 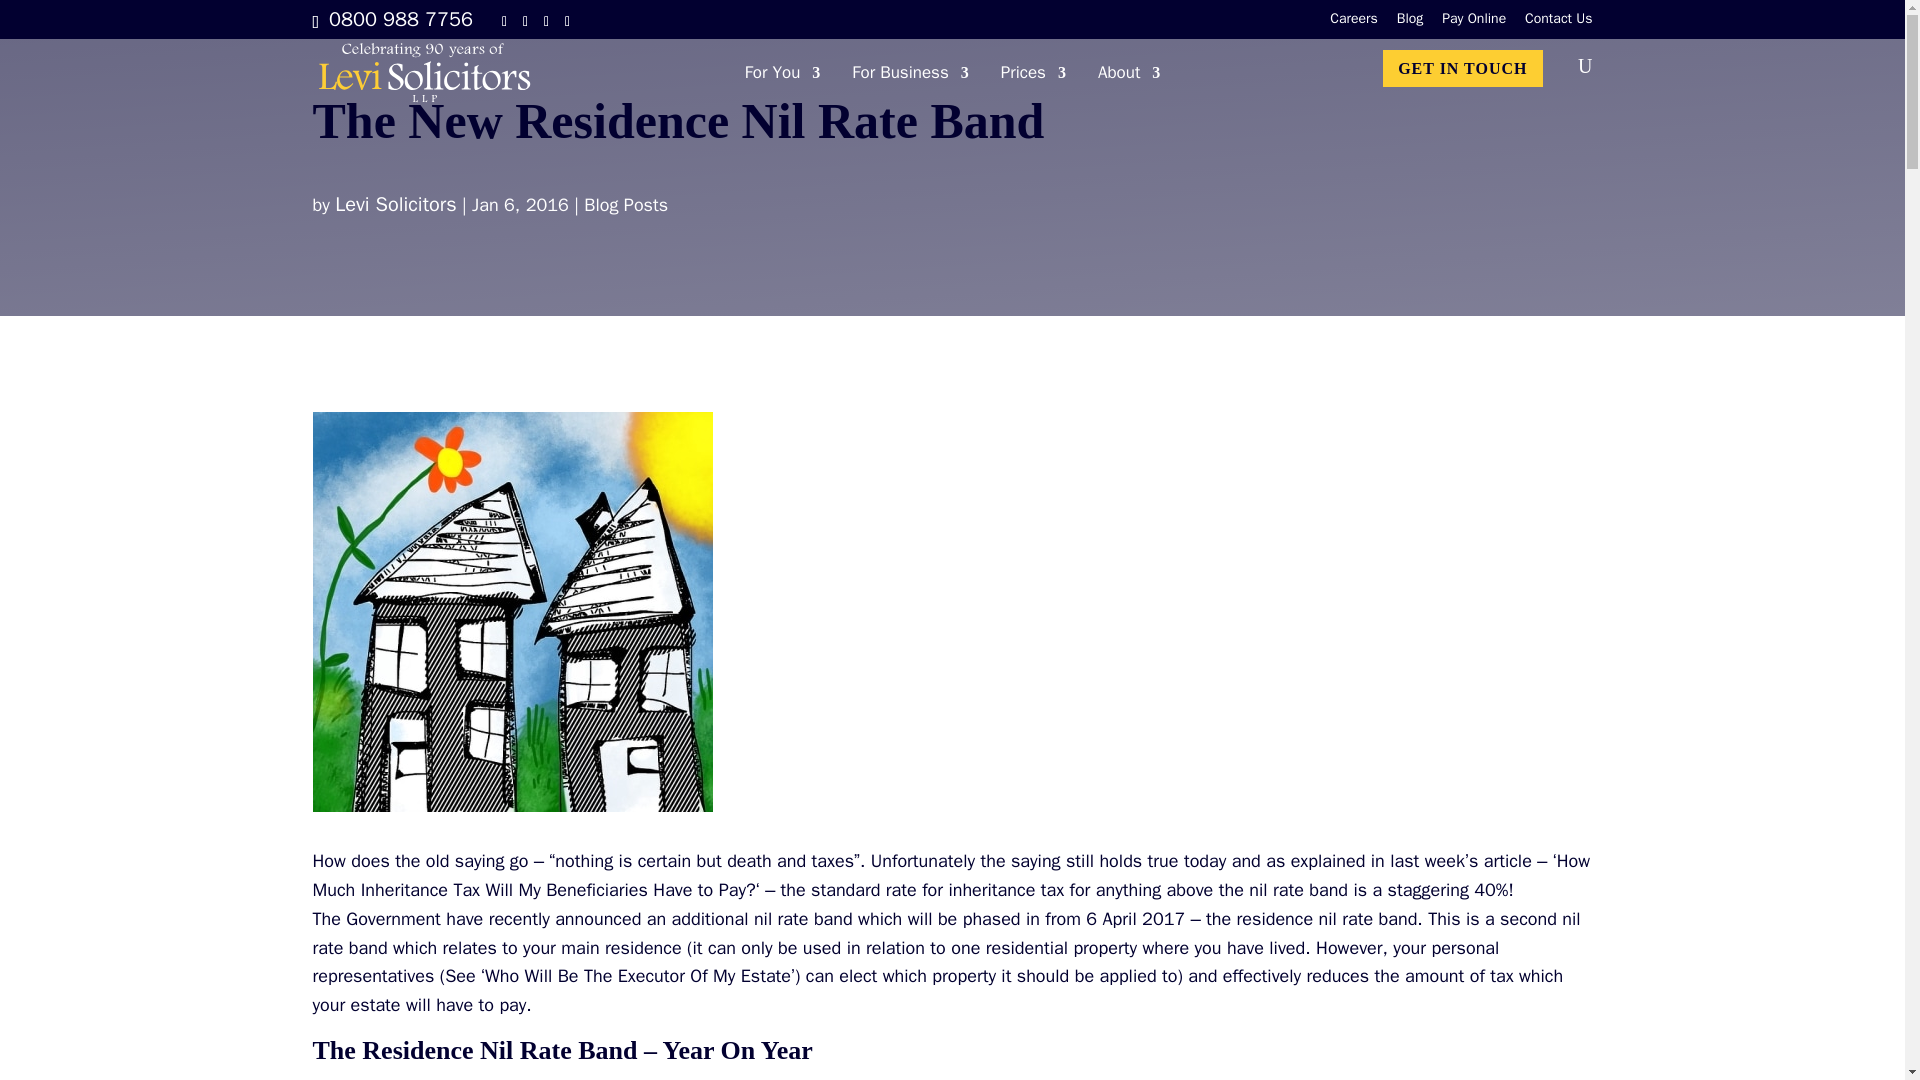 I want to click on Prices, so click(x=1032, y=90).